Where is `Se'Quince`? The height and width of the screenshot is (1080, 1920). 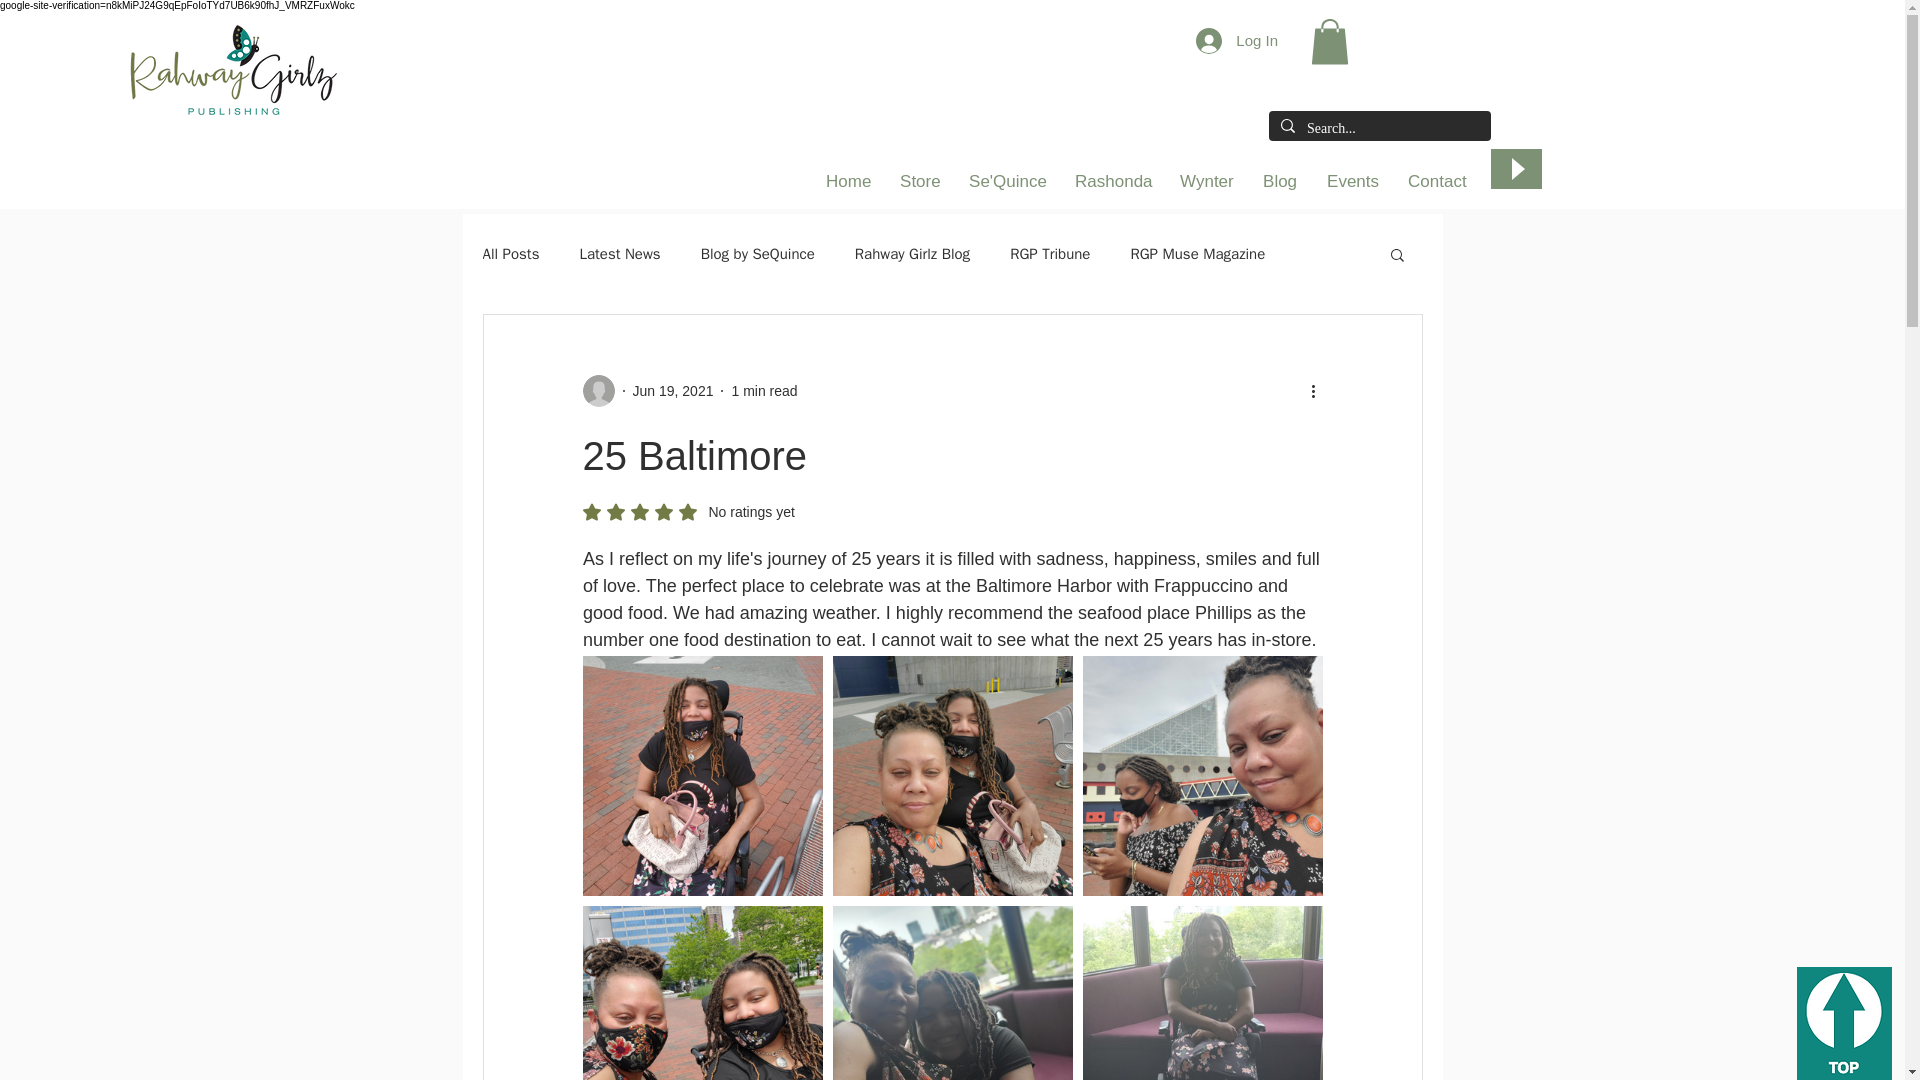
Se'Quince is located at coordinates (1006, 182).